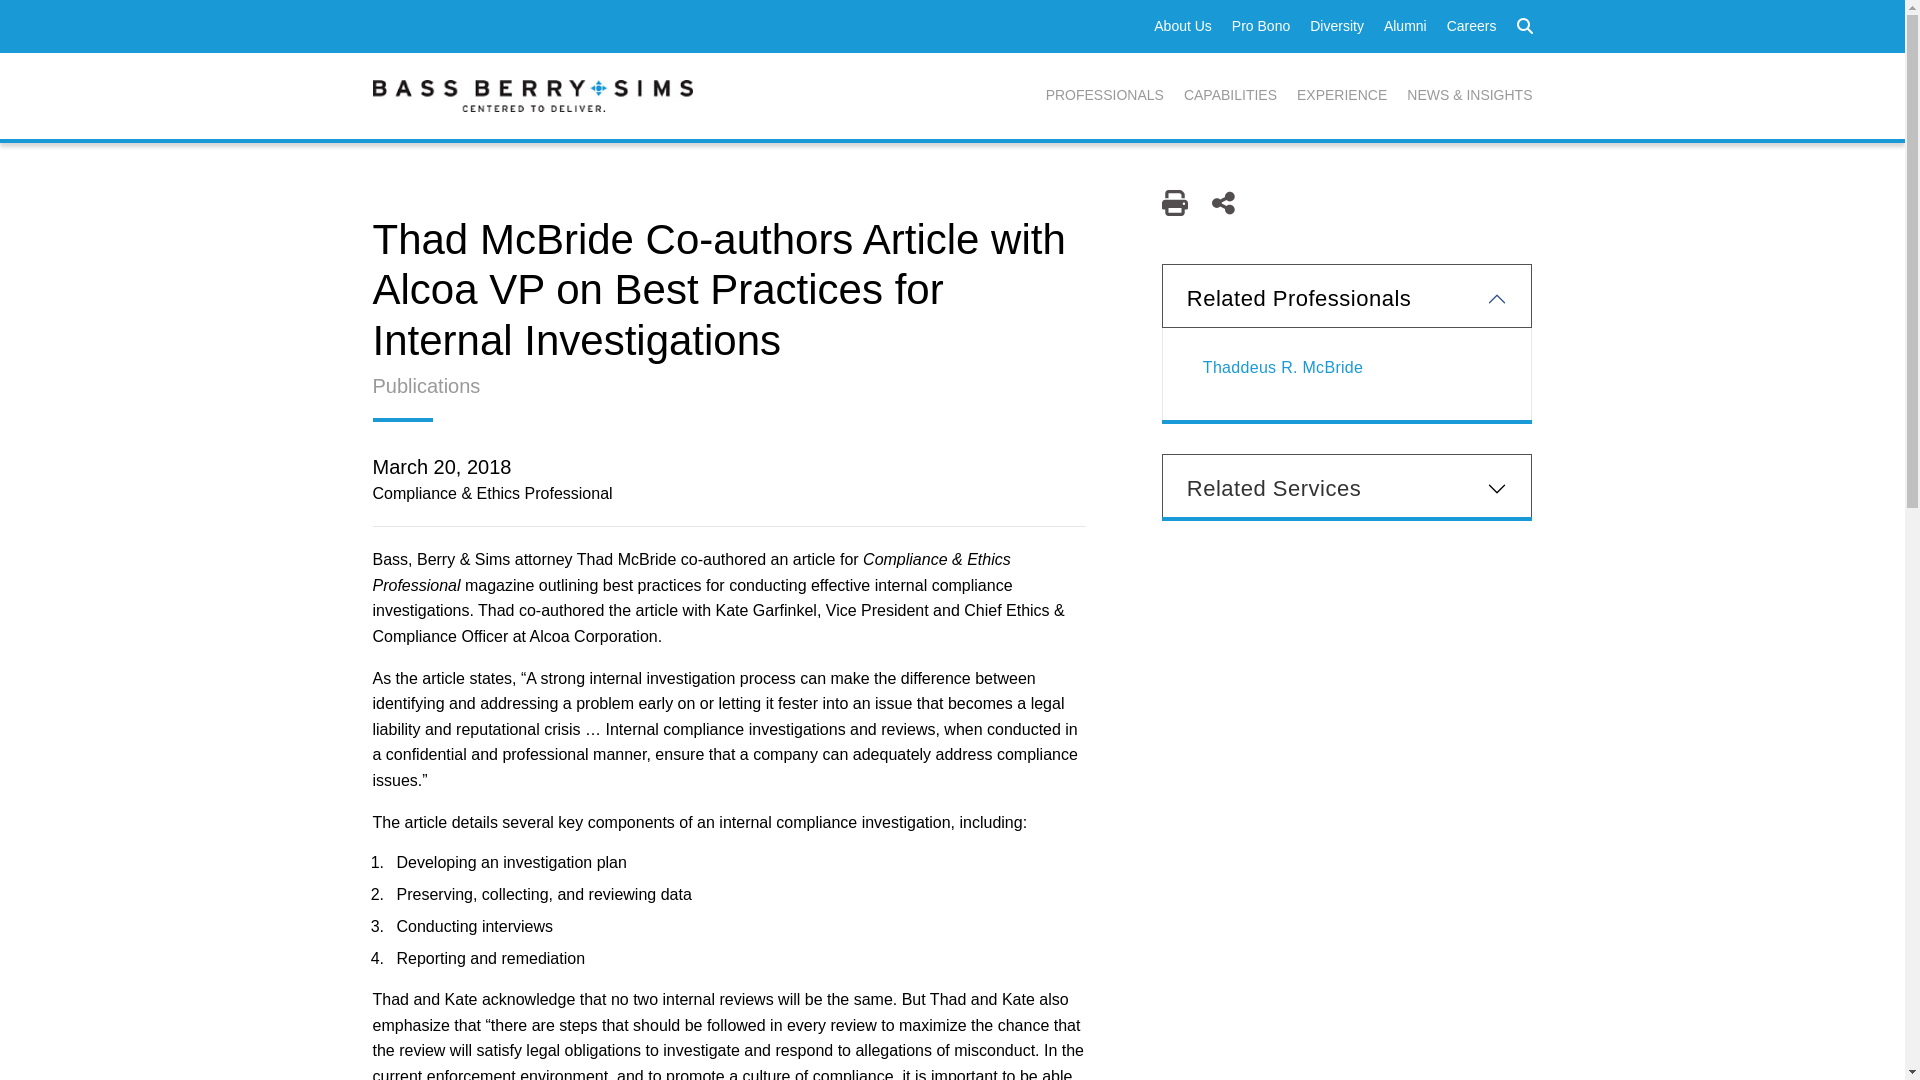 This screenshot has width=1920, height=1080. Describe the element at coordinates (1405, 26) in the screenshot. I see `Alumni` at that location.